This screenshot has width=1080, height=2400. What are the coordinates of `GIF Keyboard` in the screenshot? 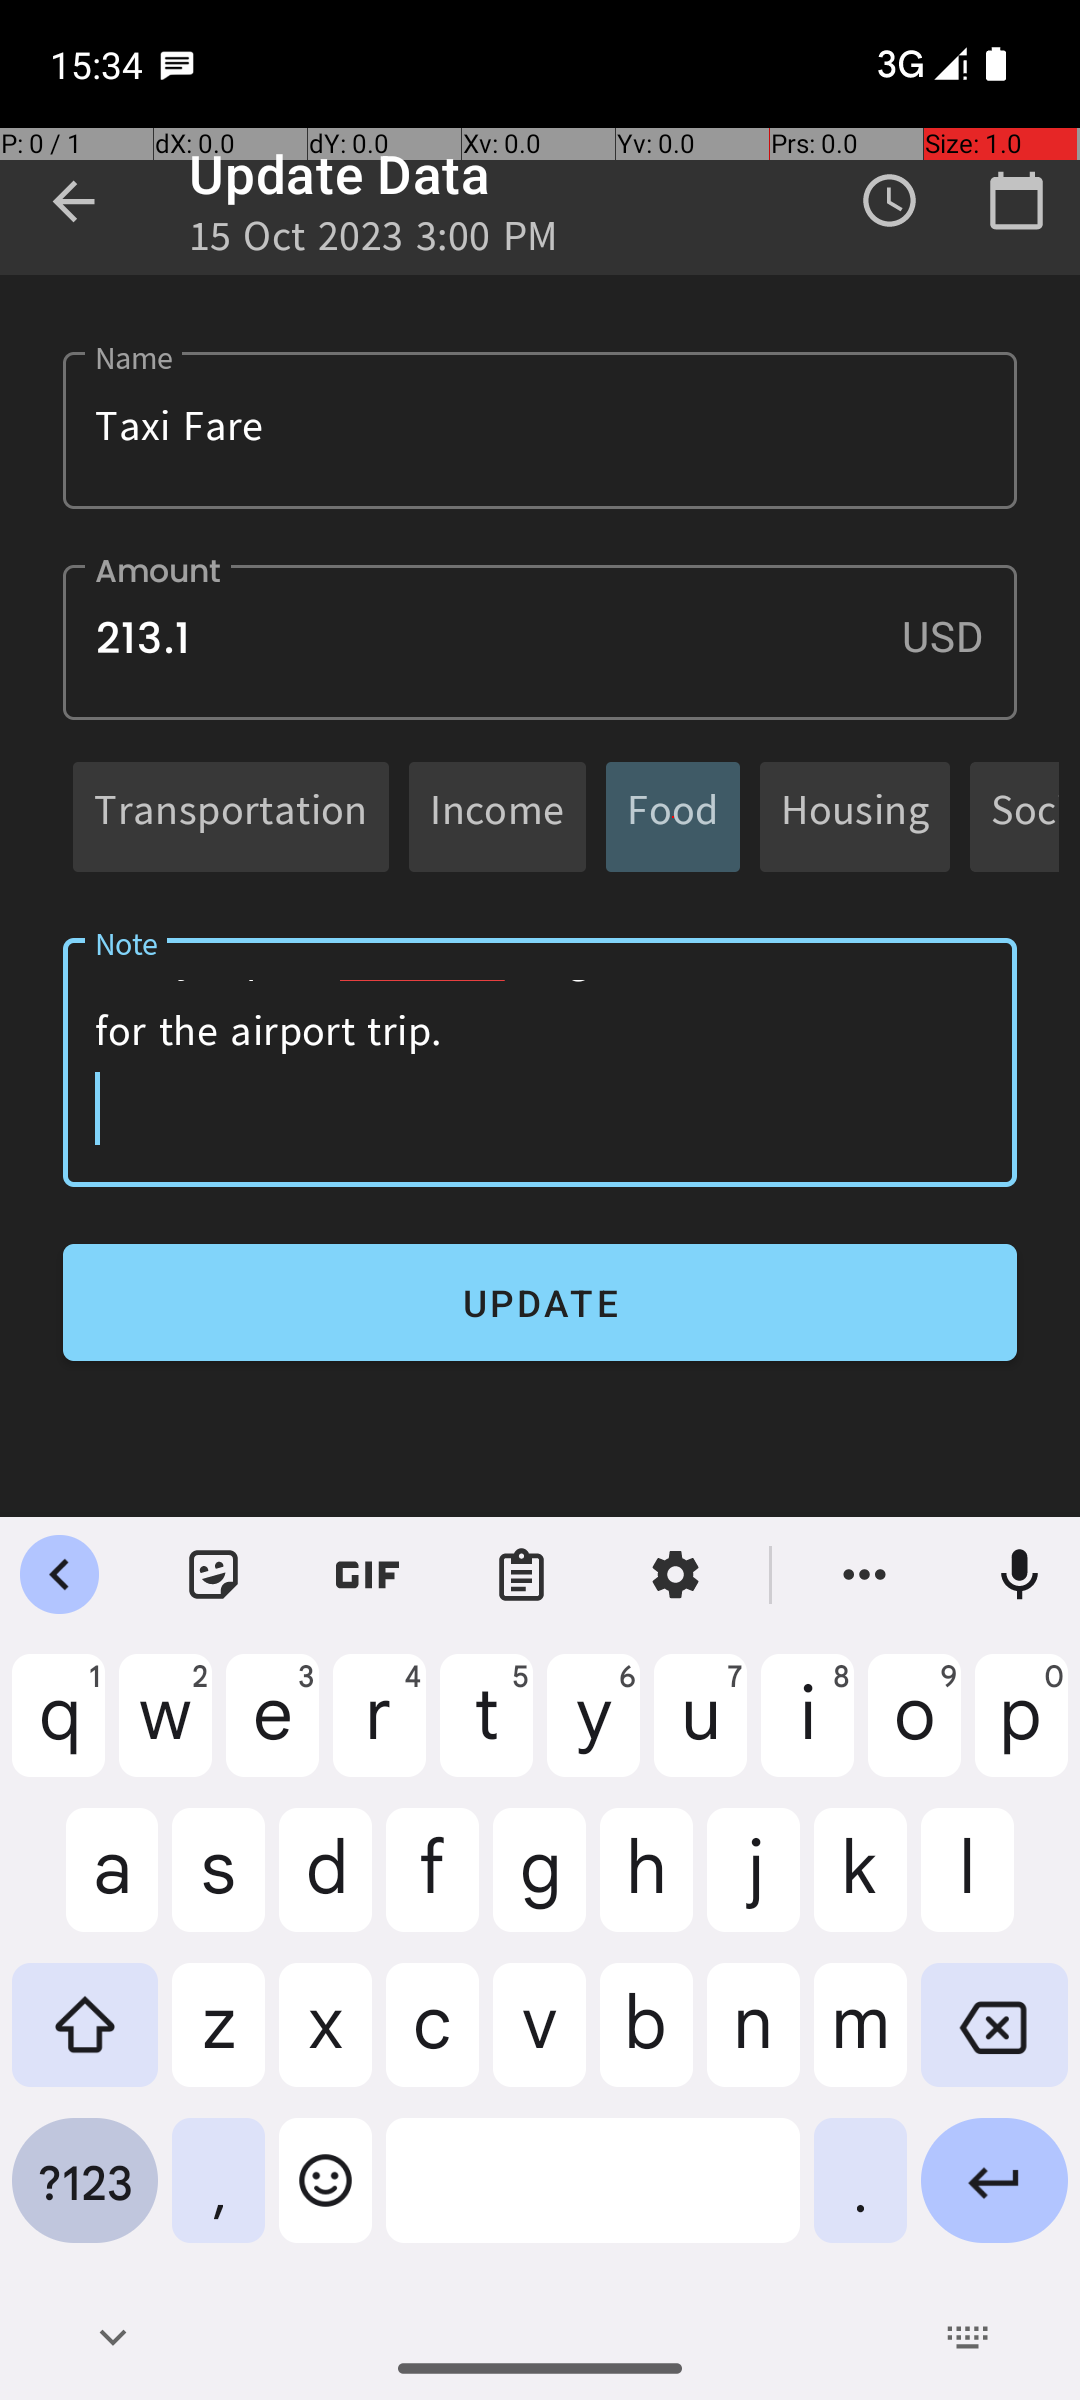 It's located at (368, 1575).